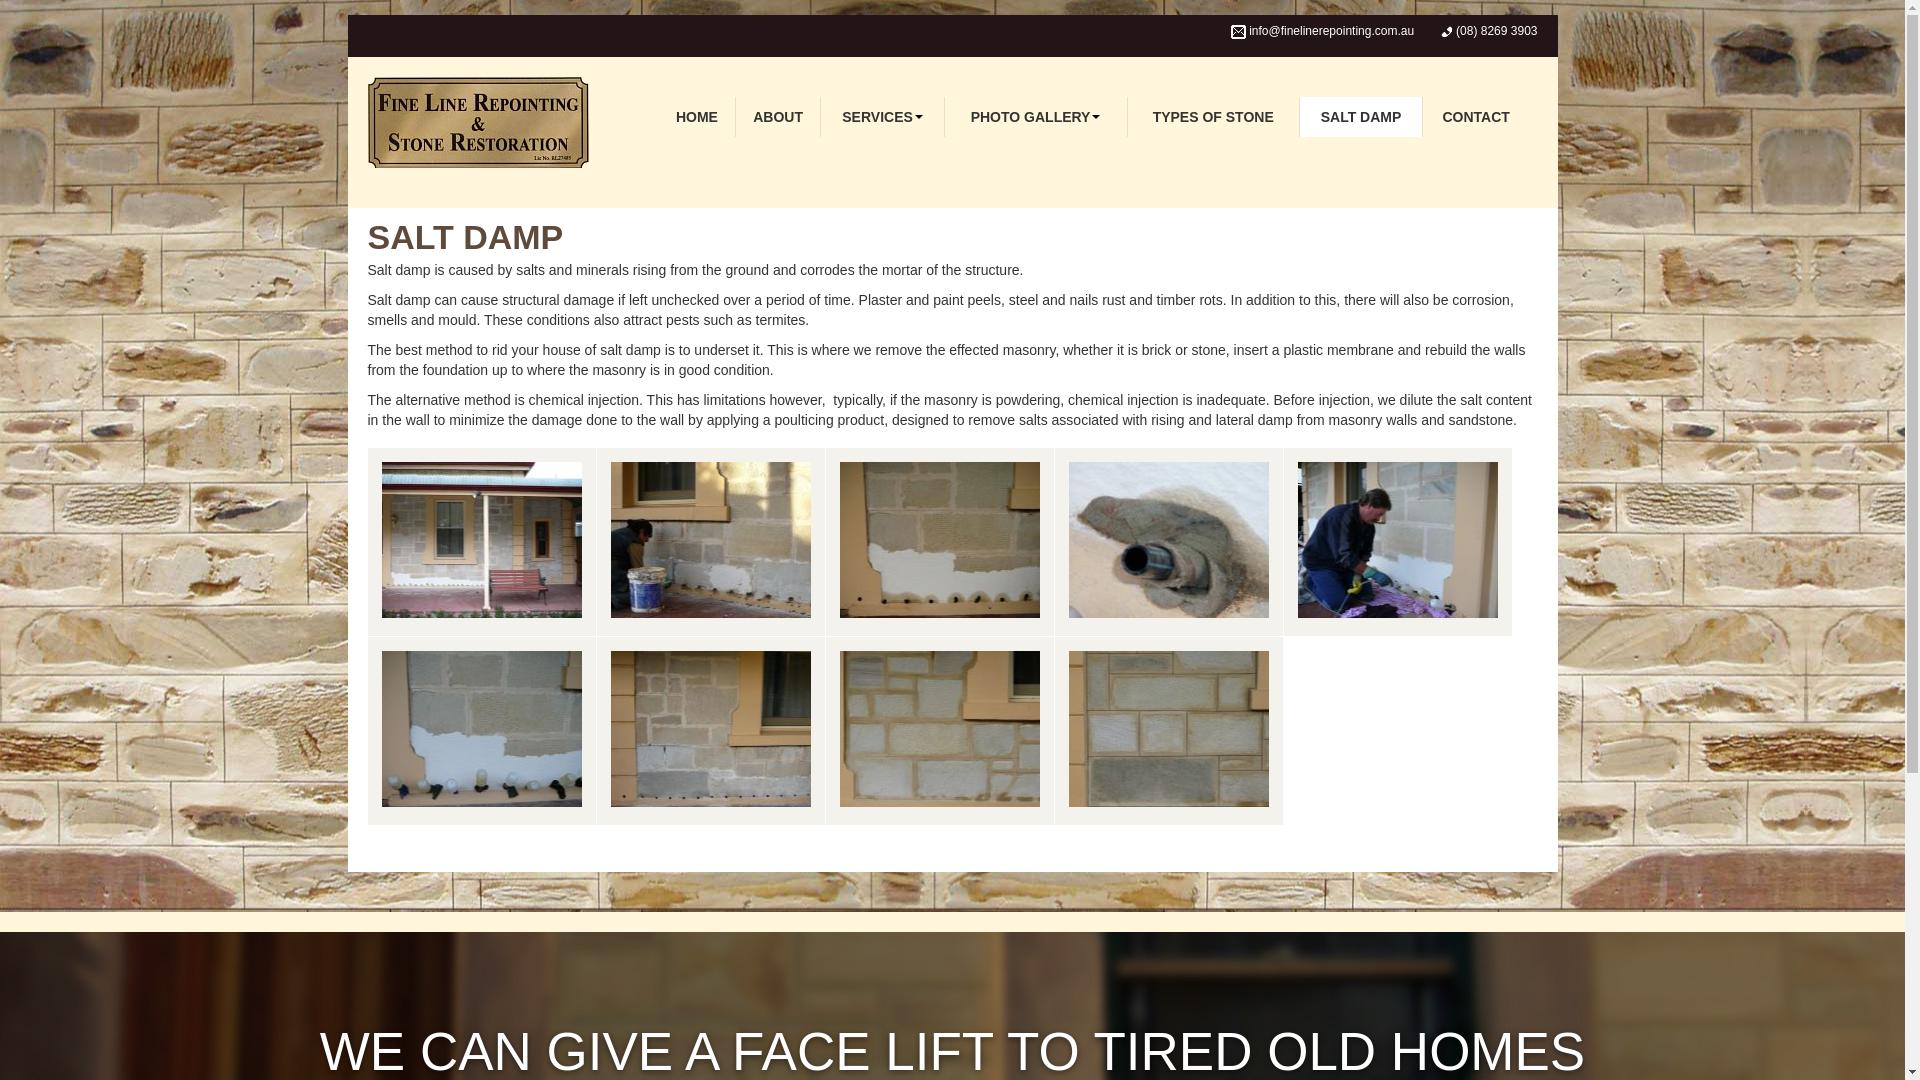 Image resolution: width=1920 pixels, height=1080 pixels. I want to click on 
, so click(482, 731).